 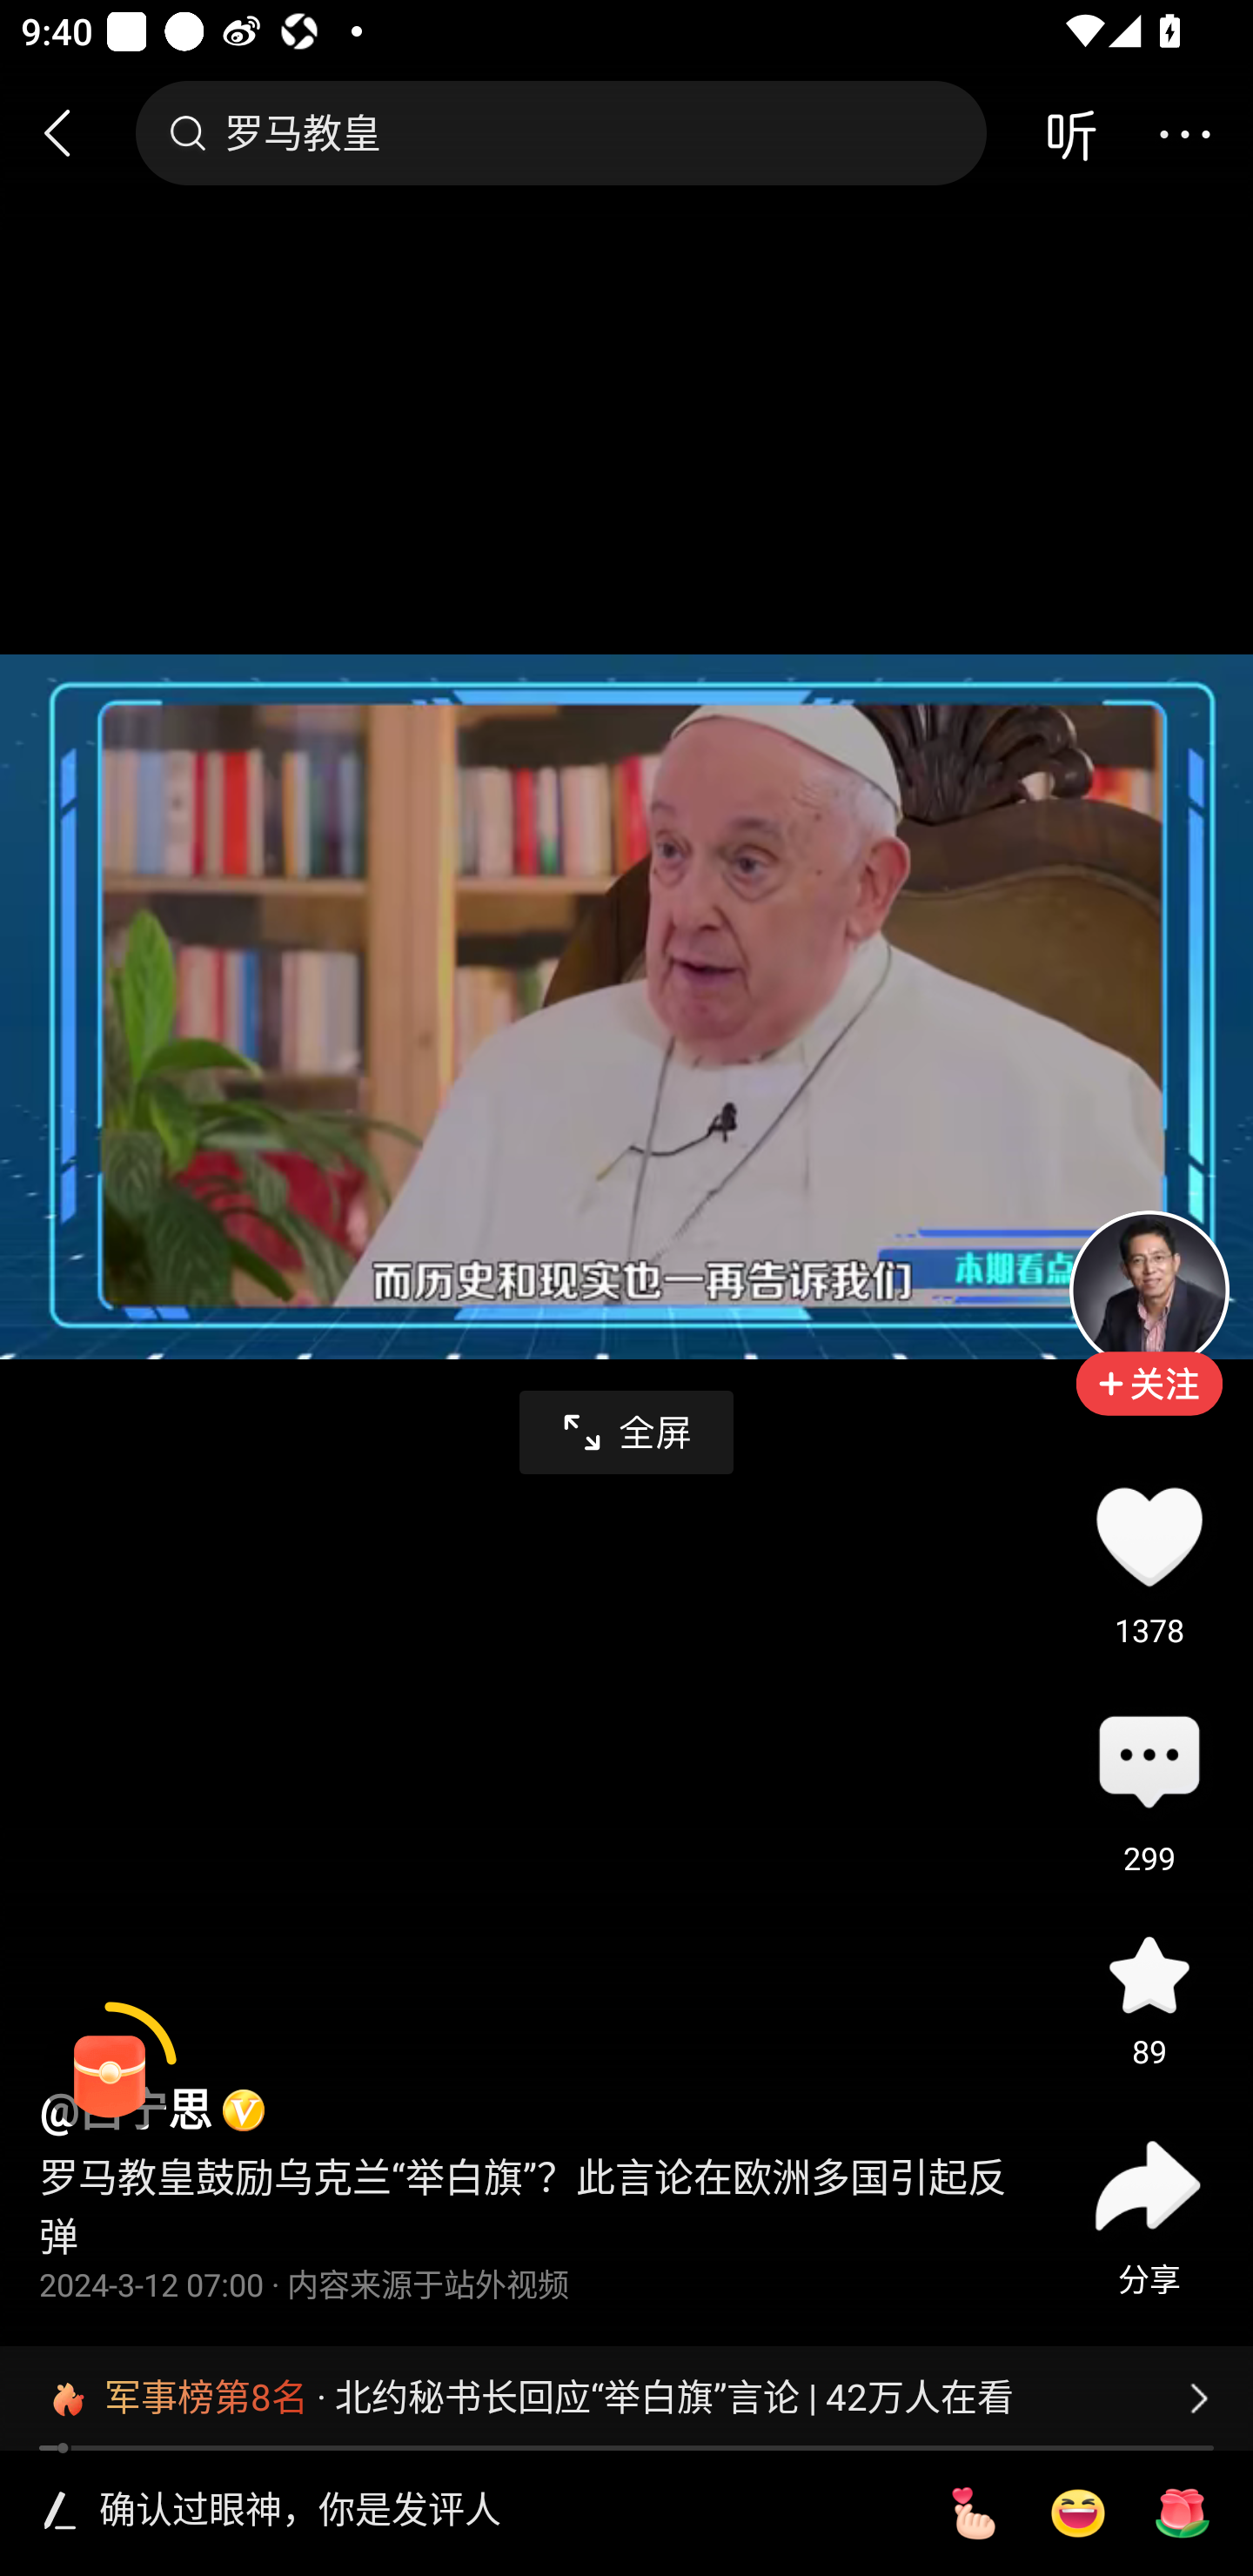 I want to click on 更多操作, so click(x=1184, y=132).